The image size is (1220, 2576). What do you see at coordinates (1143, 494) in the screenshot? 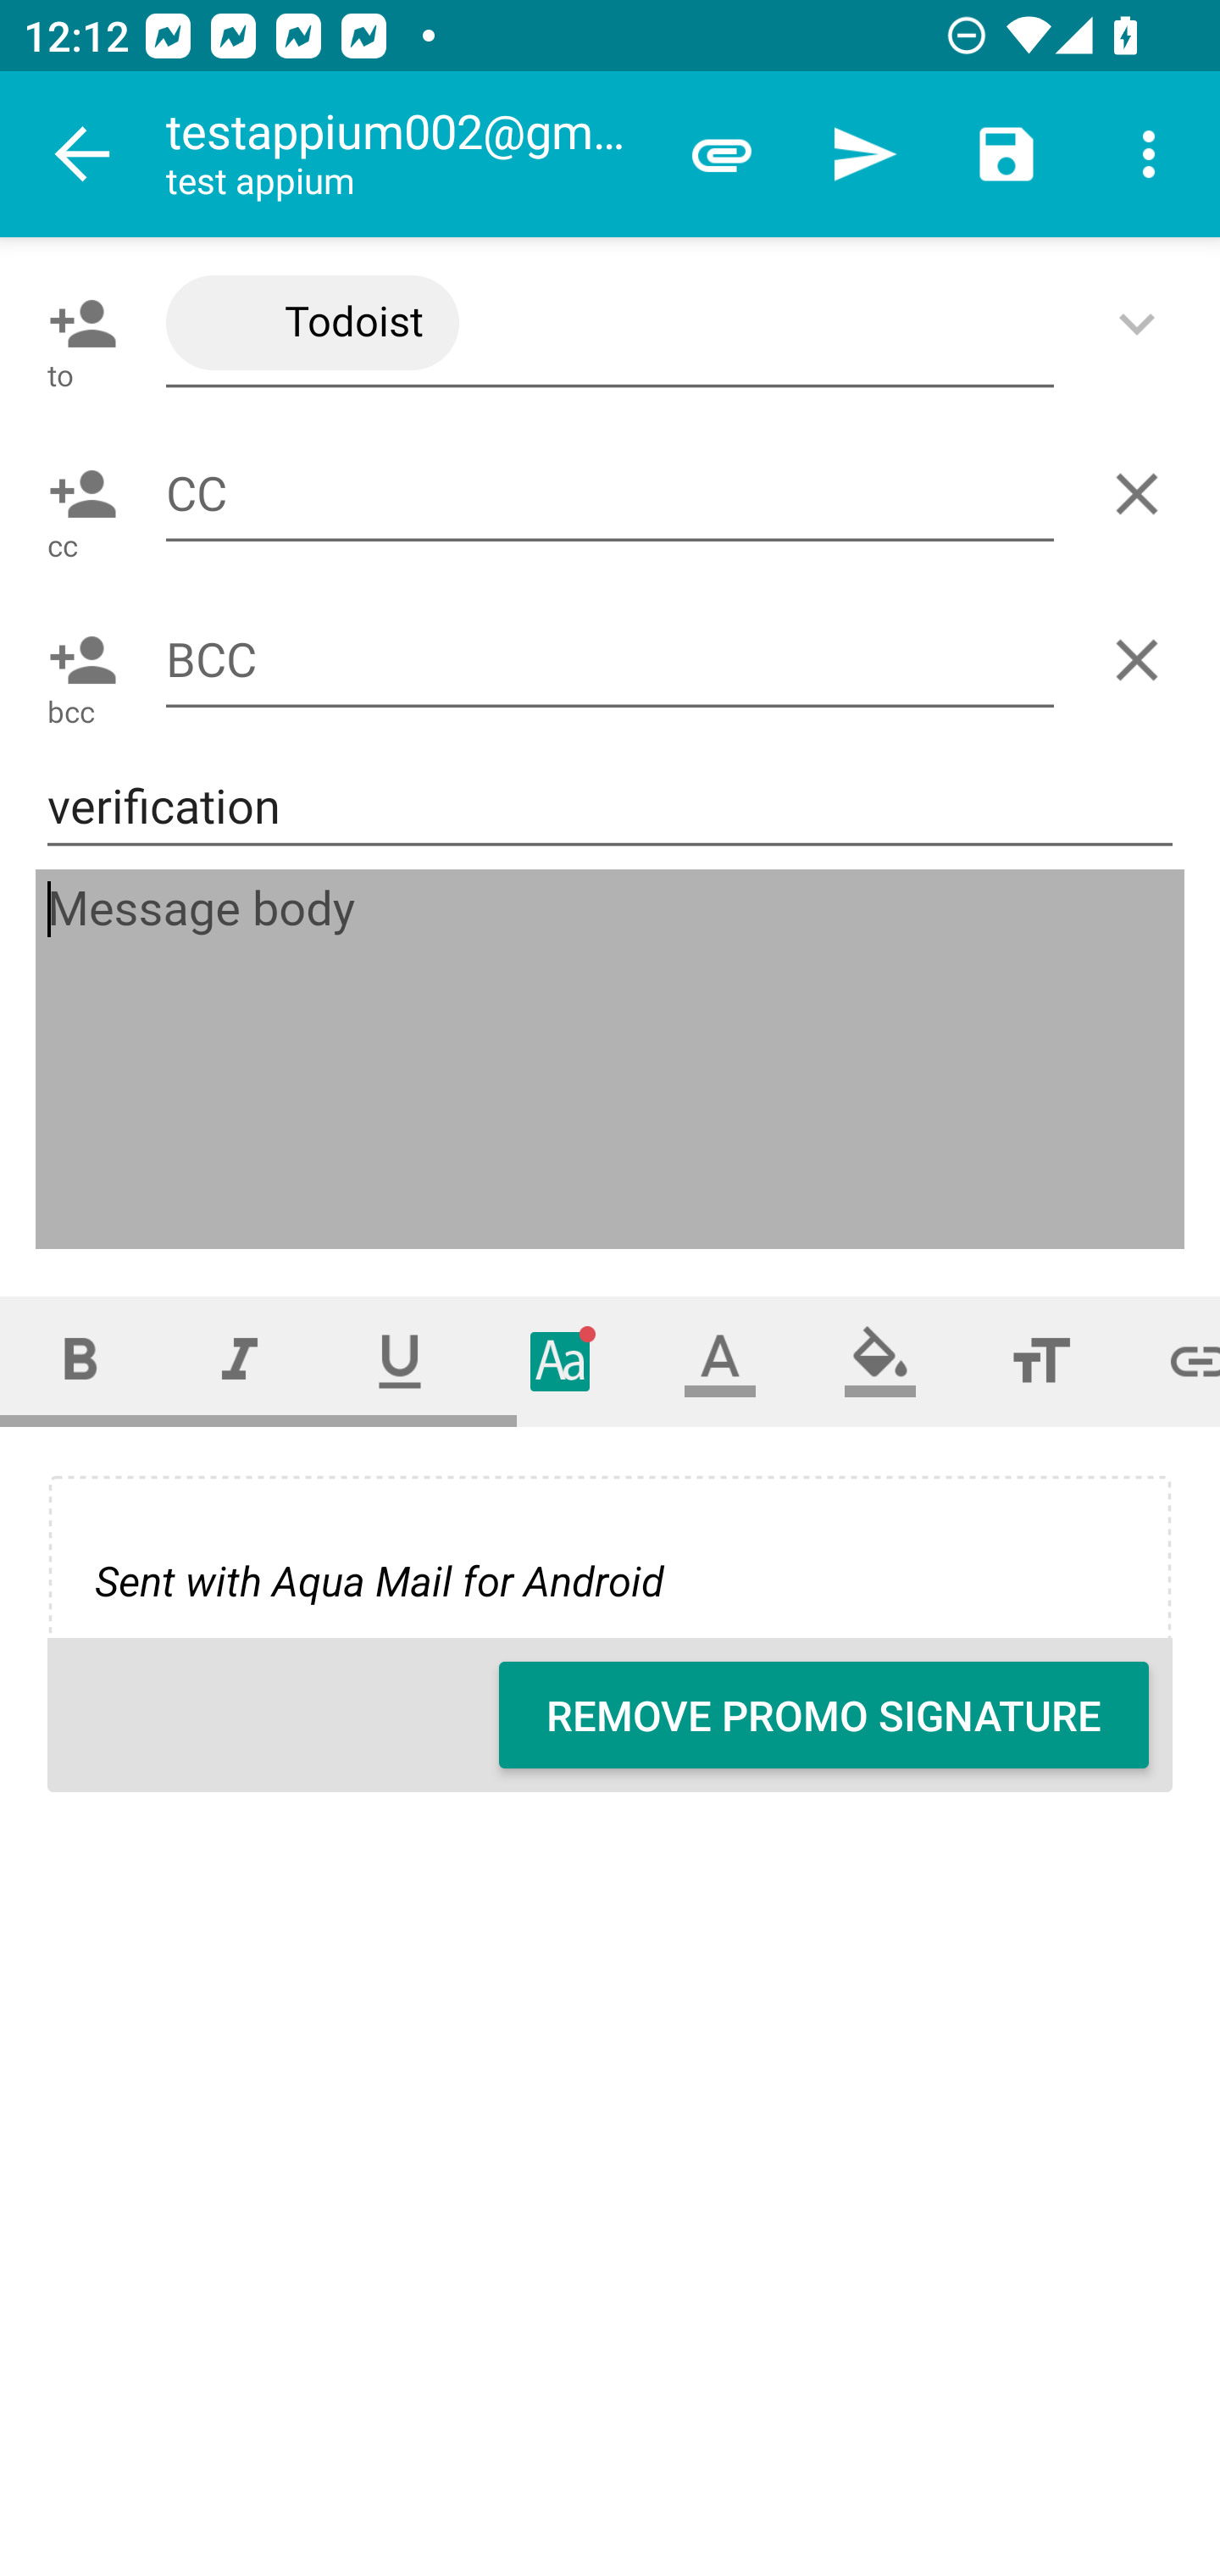
I see `Delete` at bounding box center [1143, 494].